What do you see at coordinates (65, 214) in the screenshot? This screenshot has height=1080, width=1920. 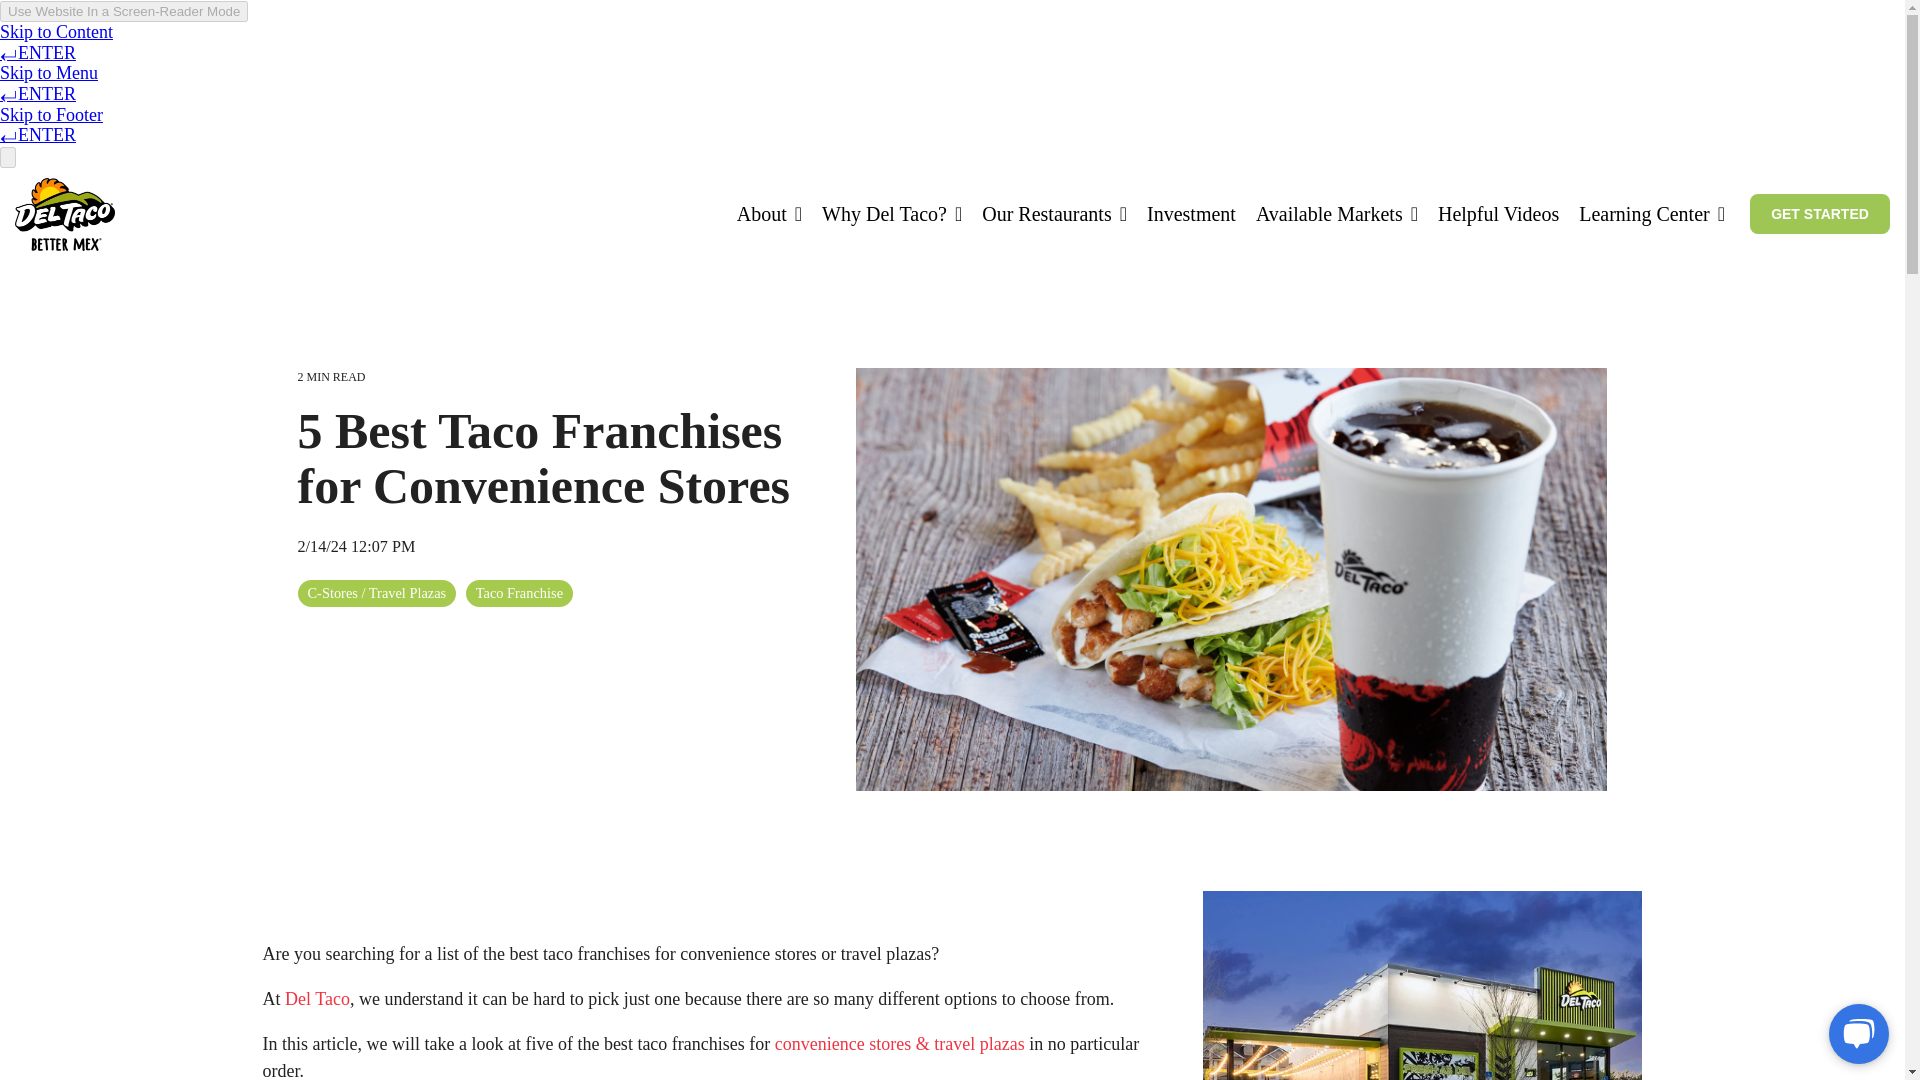 I see `Del Taco Franchise Better Mex Logo Registered` at bounding box center [65, 214].